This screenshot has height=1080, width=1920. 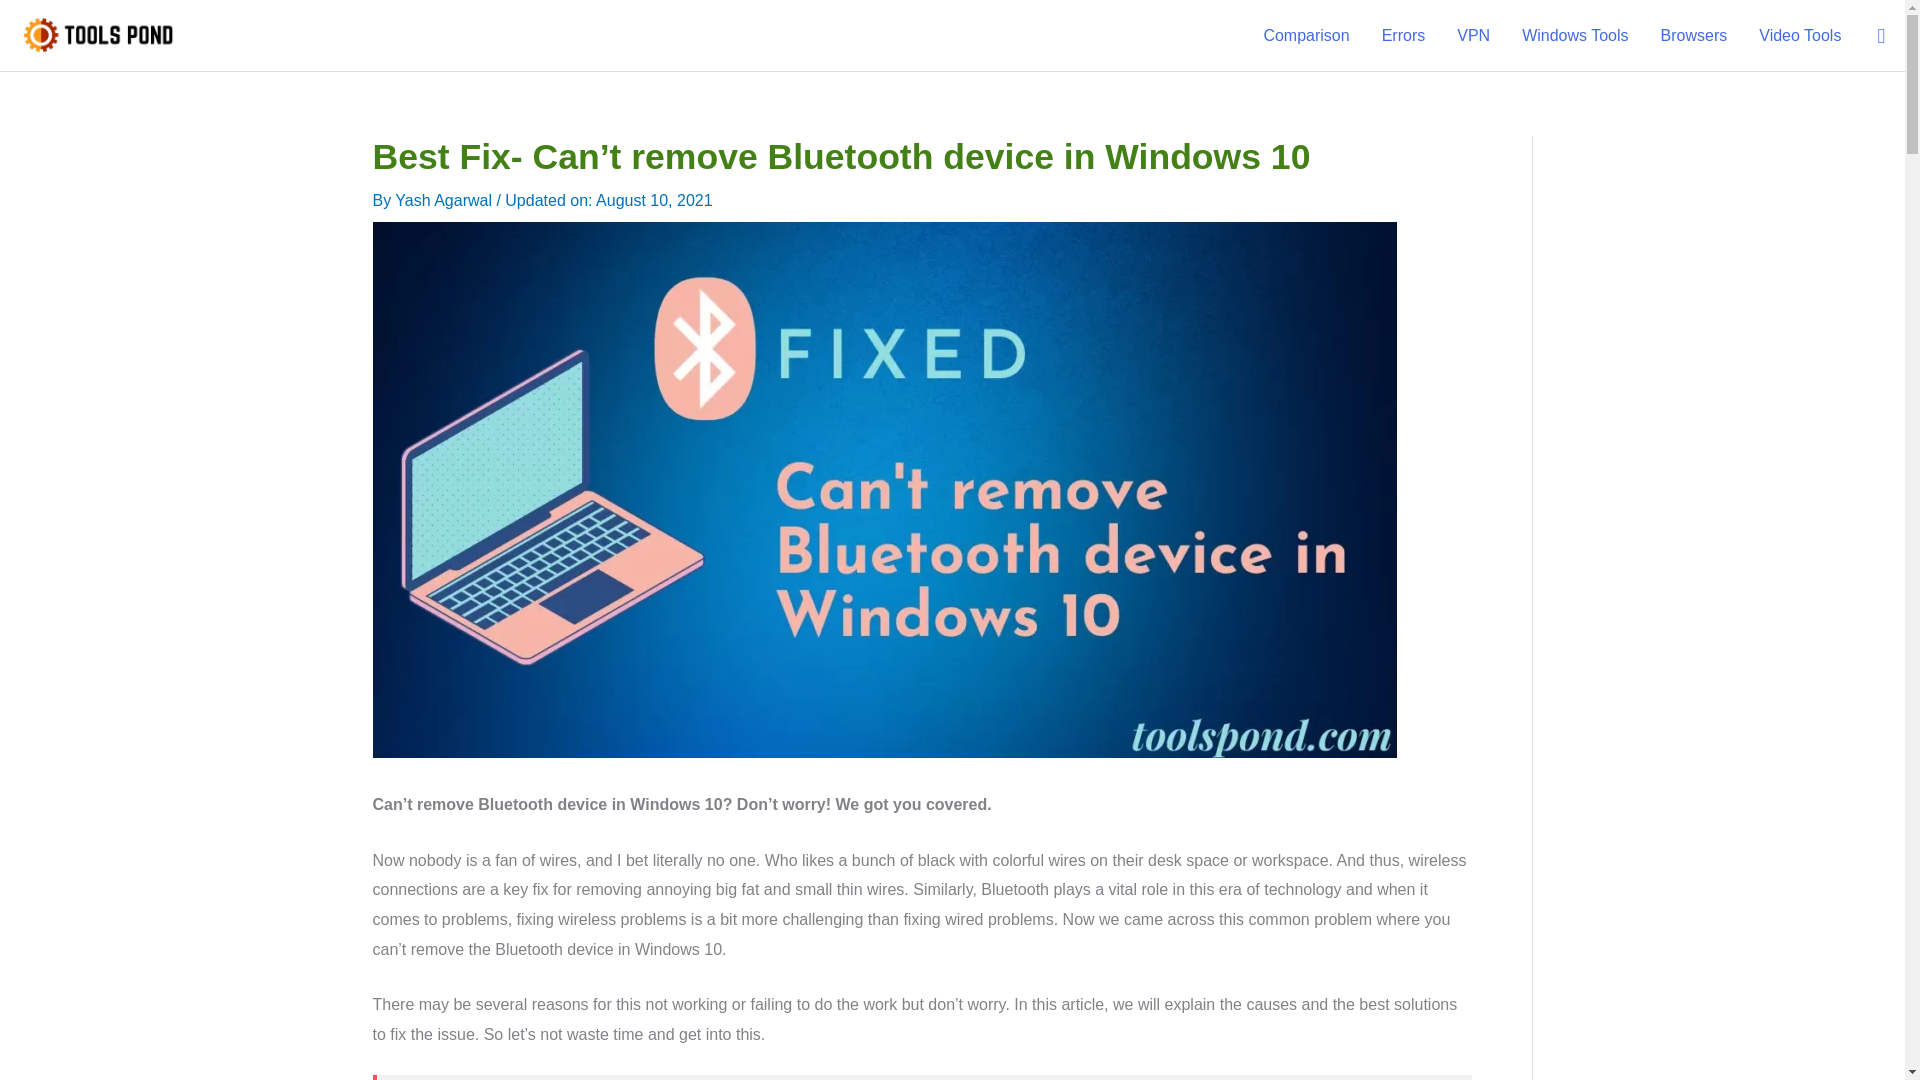 I want to click on Video Tools, so click(x=1800, y=36).